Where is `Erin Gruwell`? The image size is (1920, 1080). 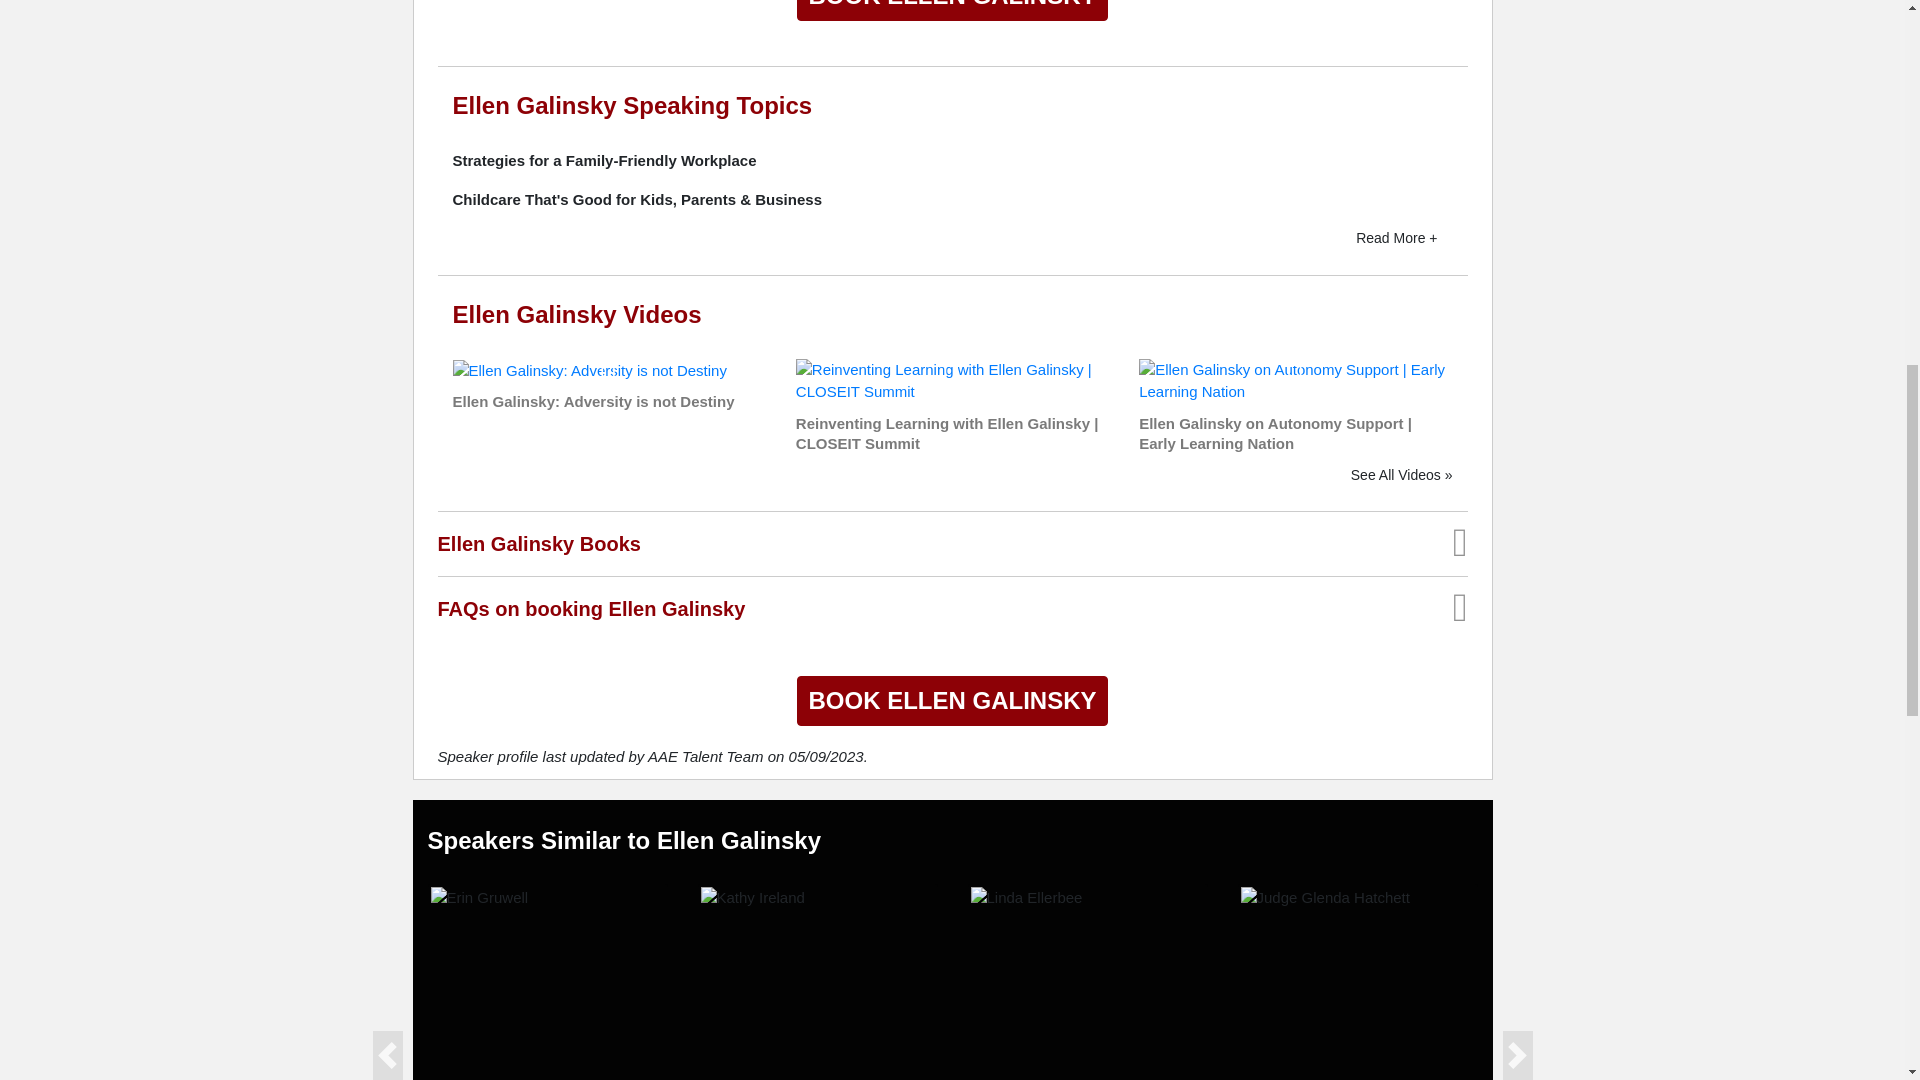 Erin Gruwell is located at coordinates (479, 898).